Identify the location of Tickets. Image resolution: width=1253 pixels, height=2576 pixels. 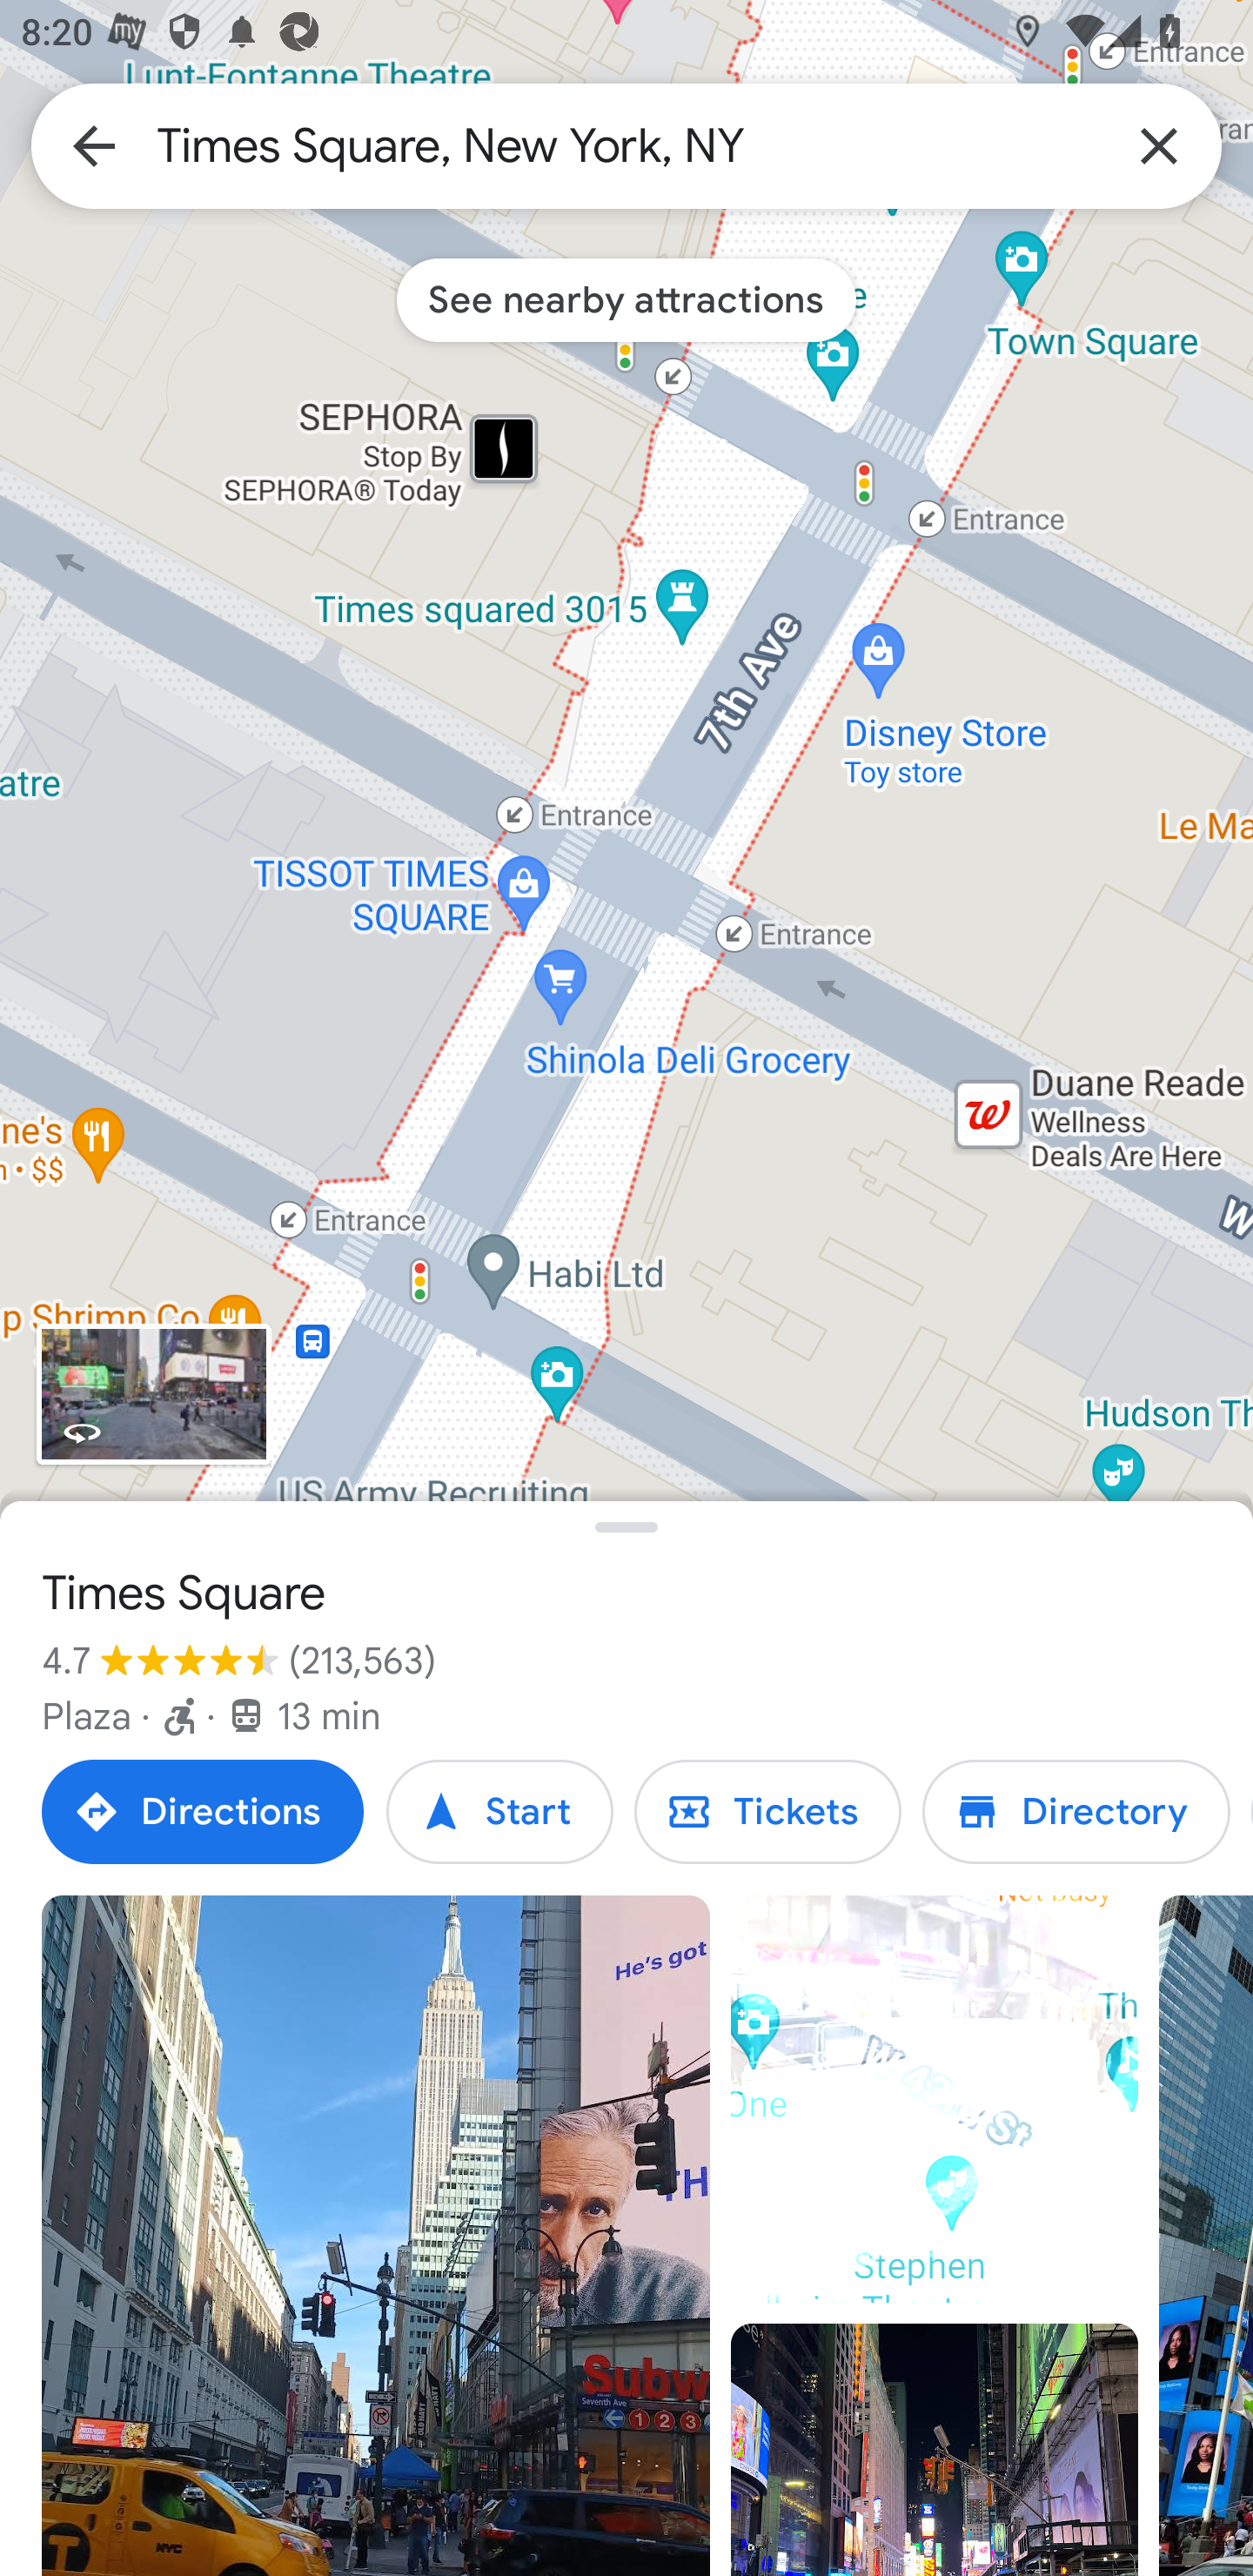
(767, 1812).